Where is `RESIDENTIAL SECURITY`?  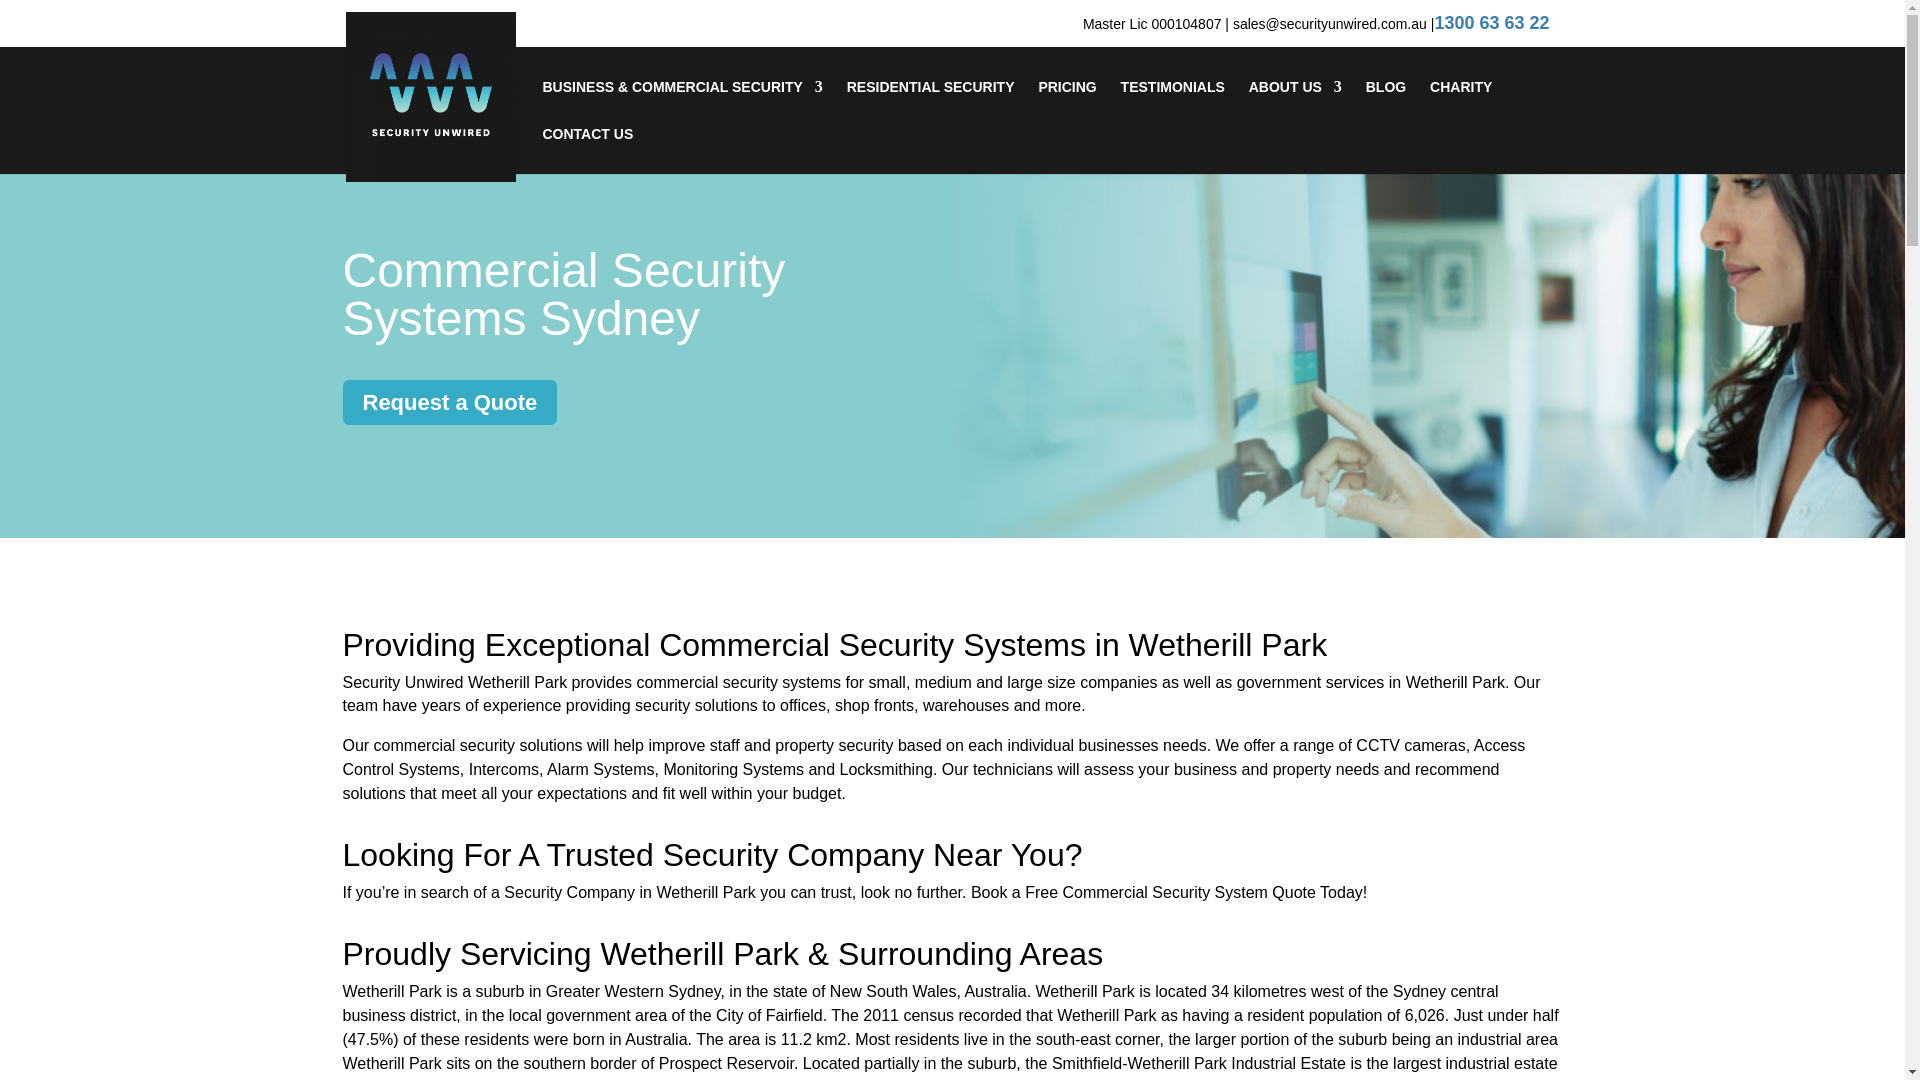
RESIDENTIAL SECURITY is located at coordinates (930, 103).